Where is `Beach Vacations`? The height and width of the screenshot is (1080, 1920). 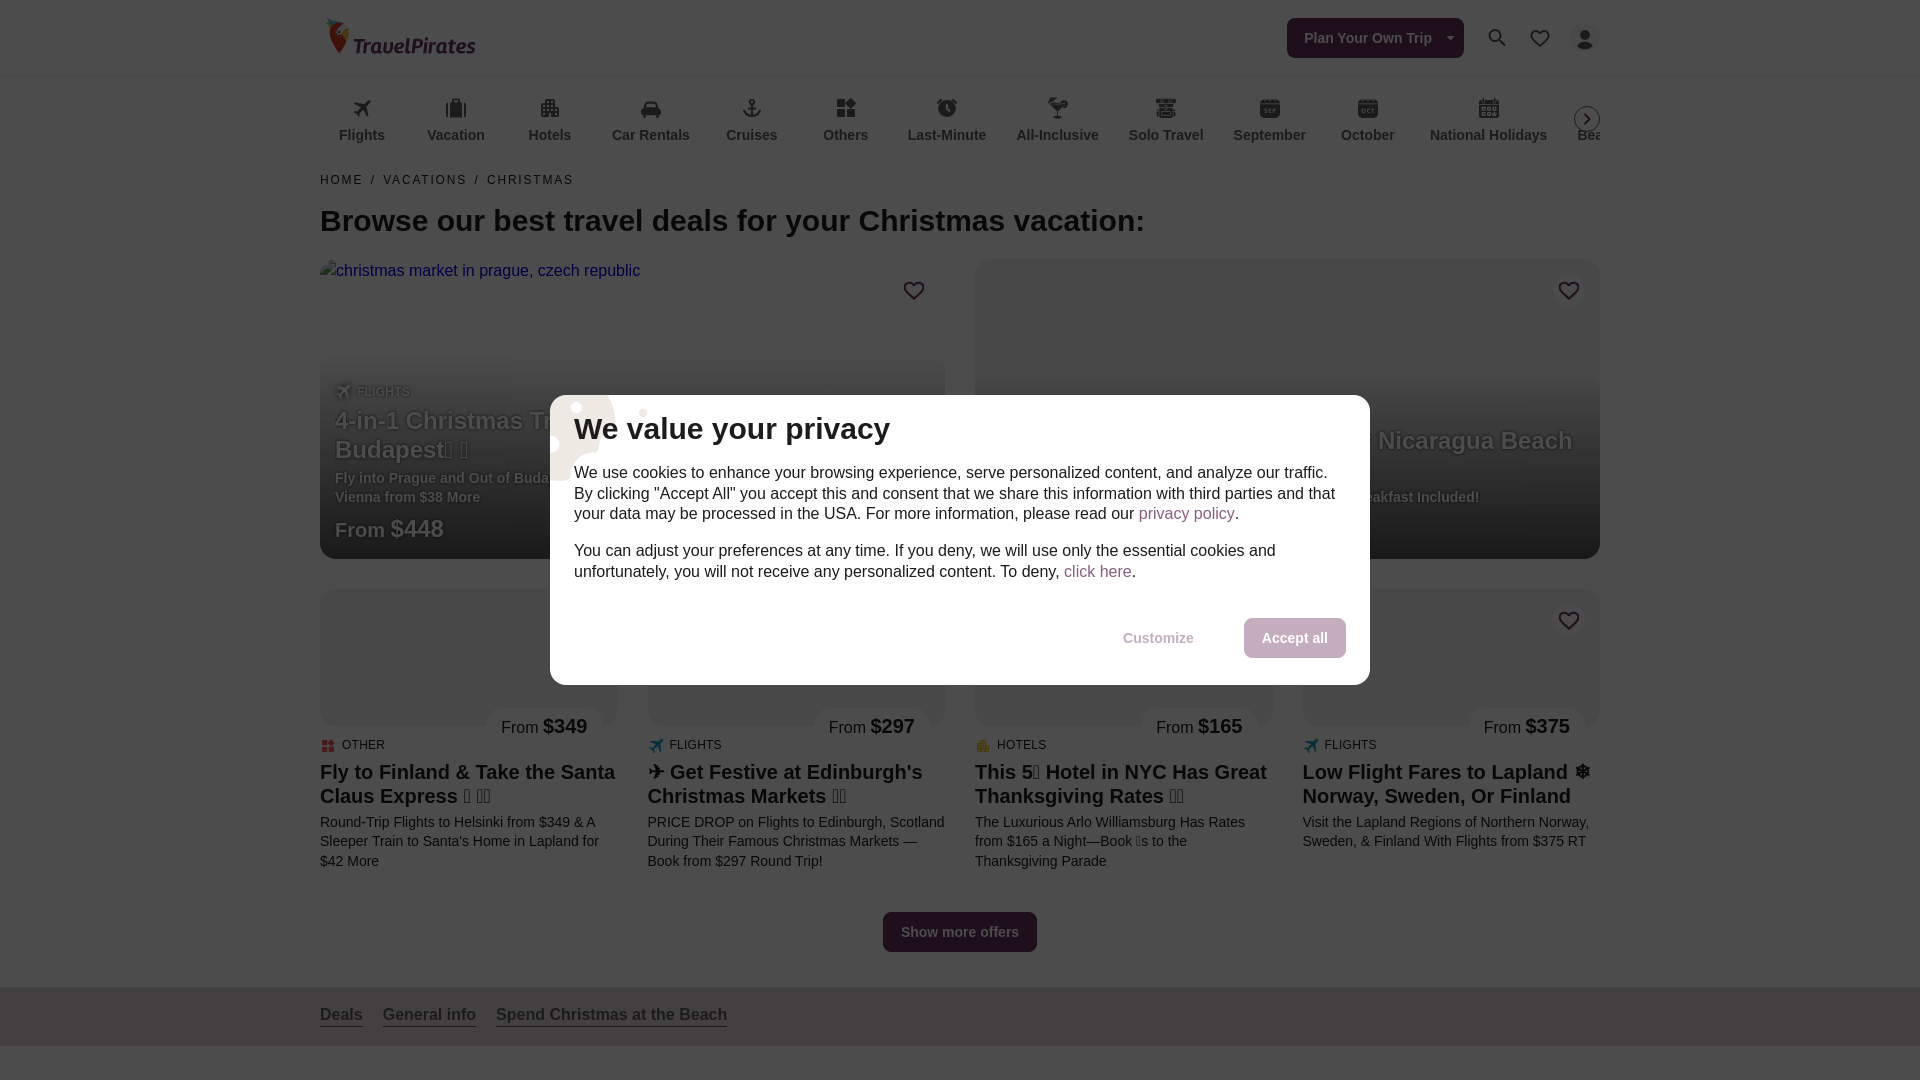
Beach Vacations is located at coordinates (1632, 121).